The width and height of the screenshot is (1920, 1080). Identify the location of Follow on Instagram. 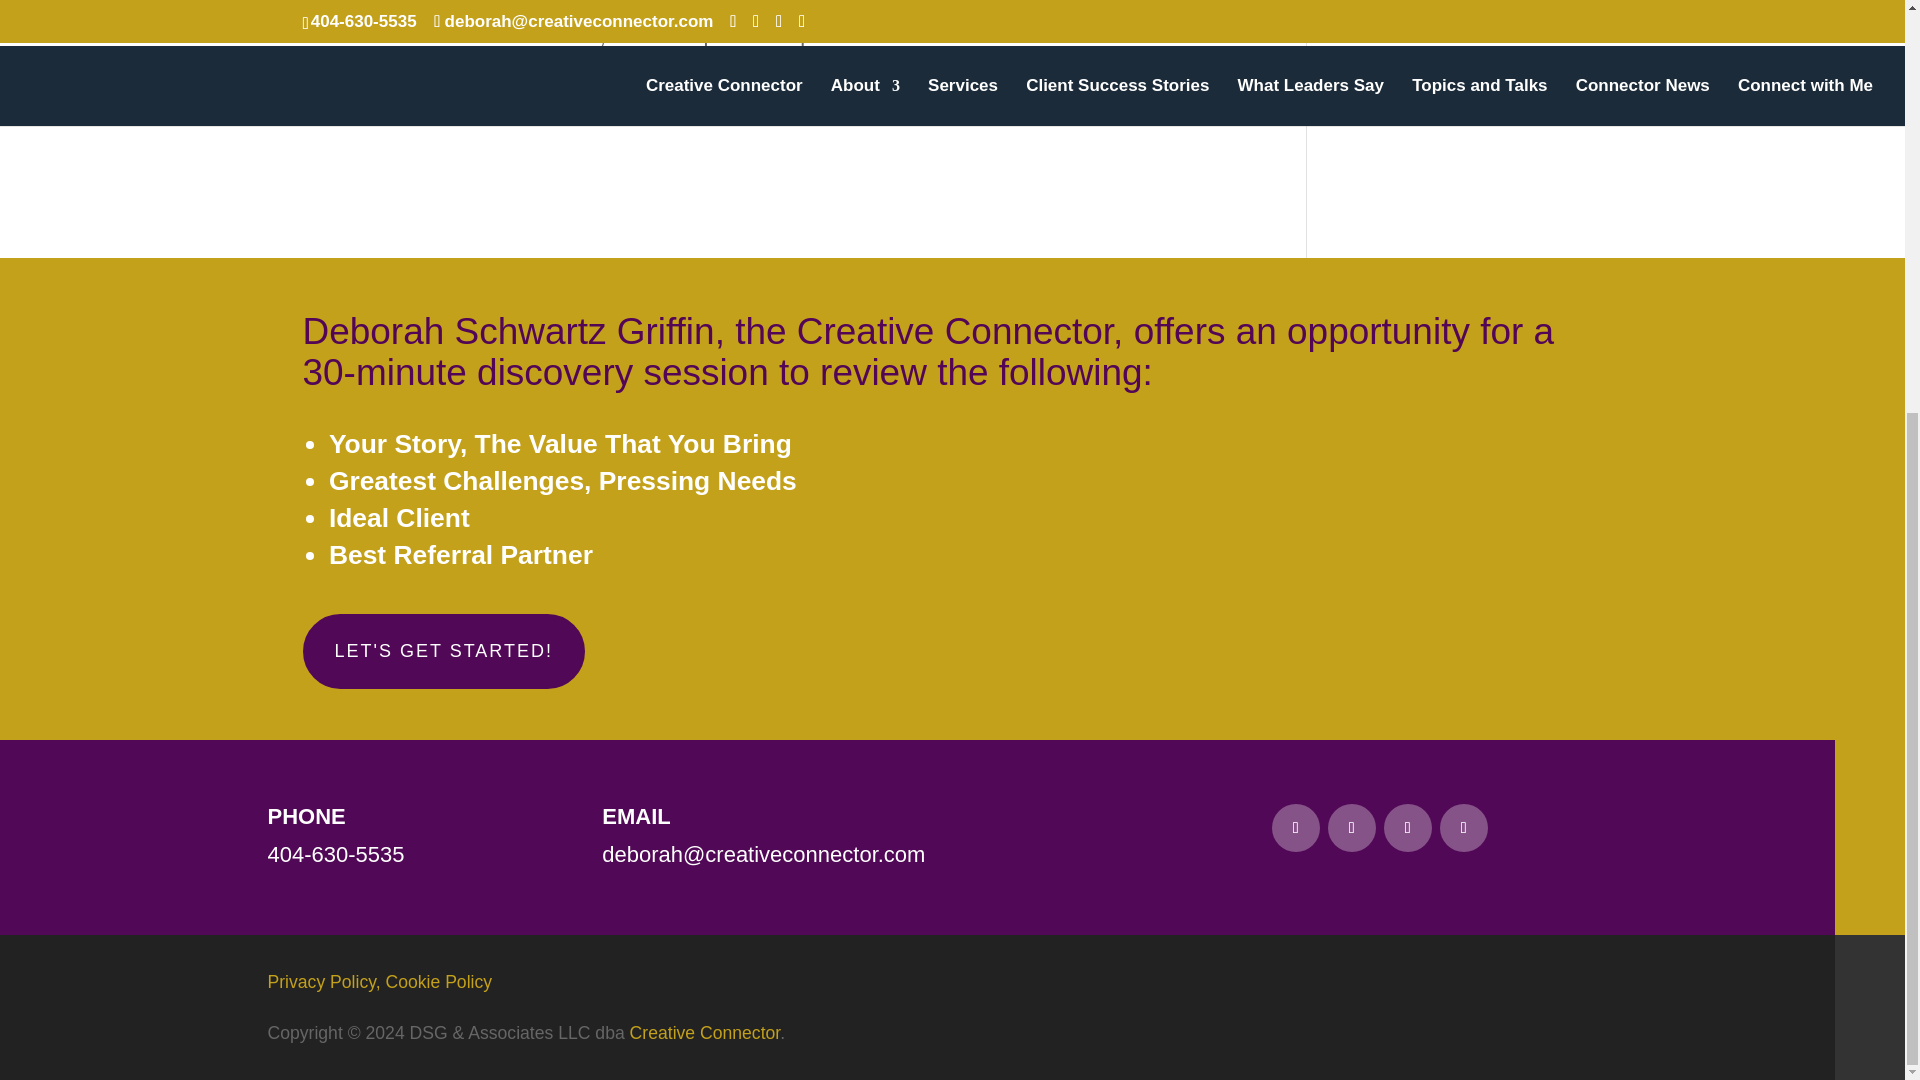
(1464, 828).